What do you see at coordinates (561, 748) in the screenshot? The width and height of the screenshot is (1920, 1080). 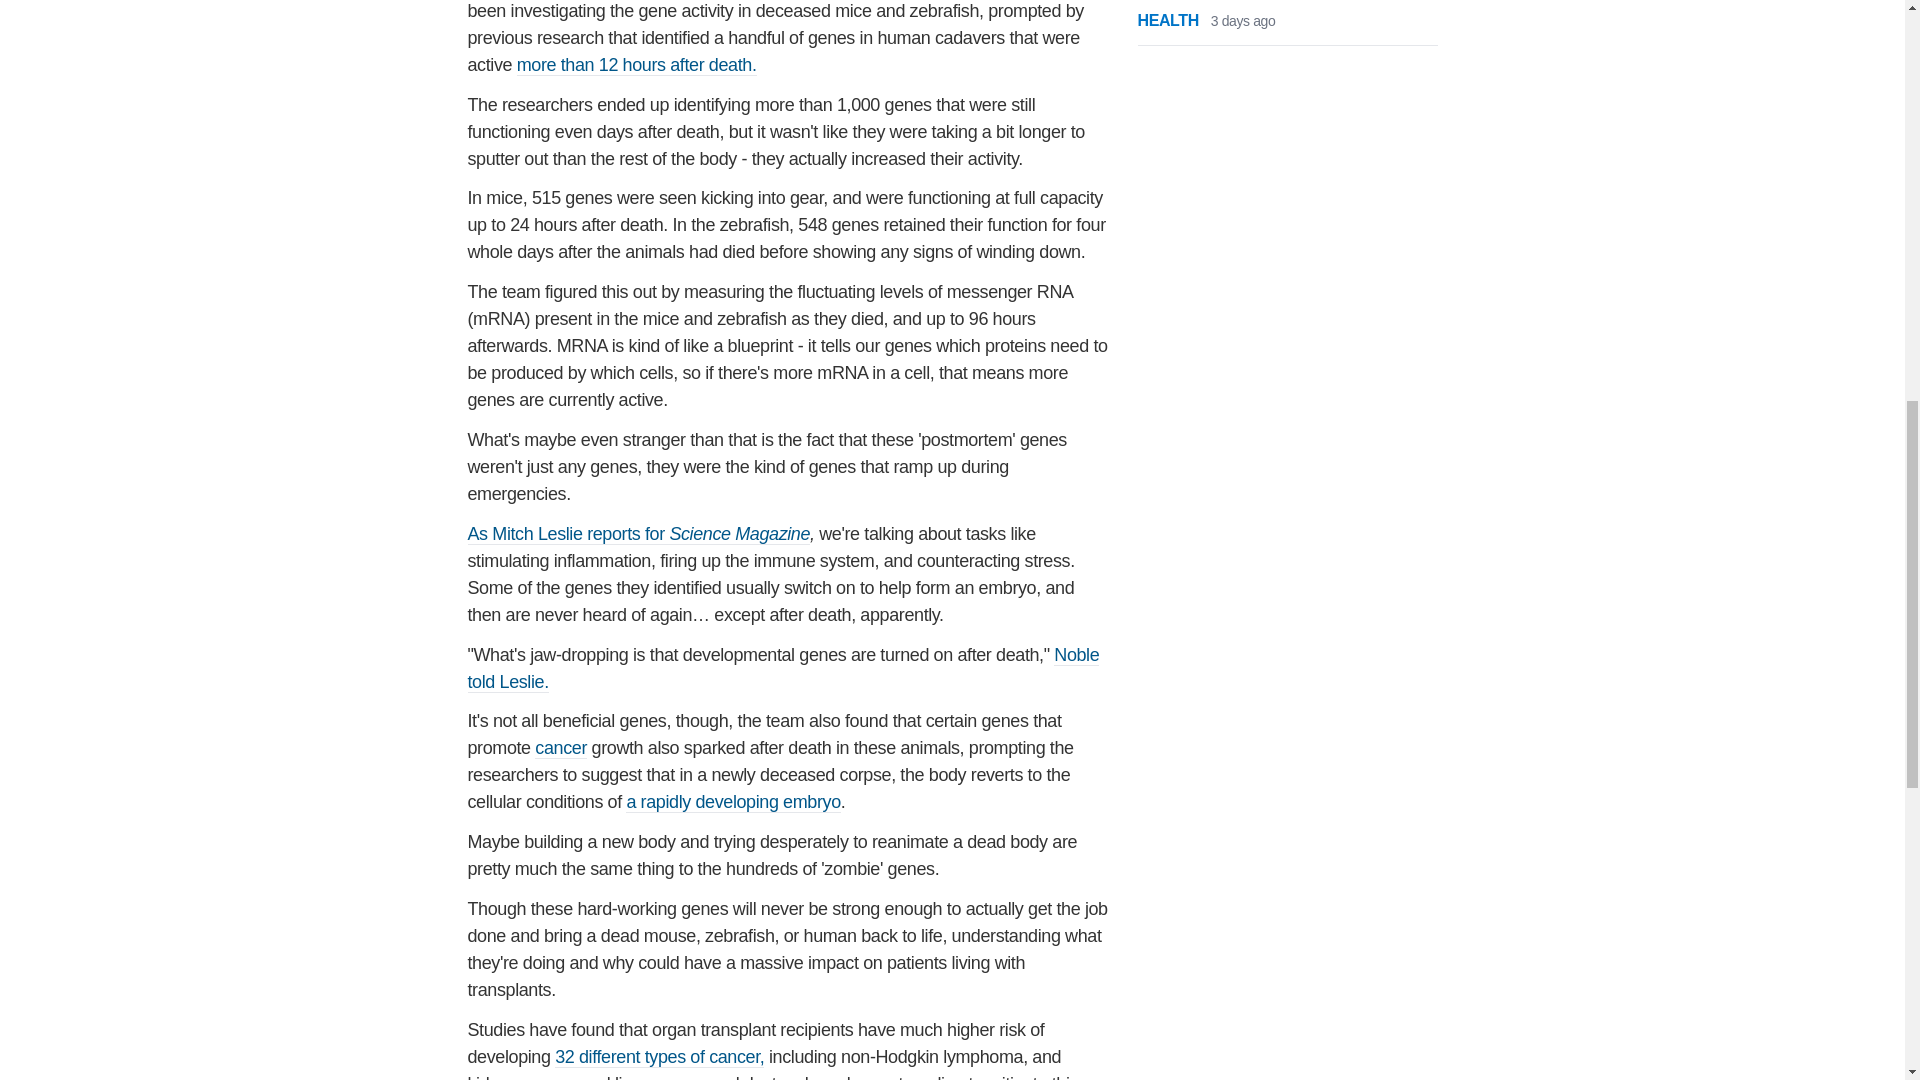 I see `cancer` at bounding box center [561, 748].